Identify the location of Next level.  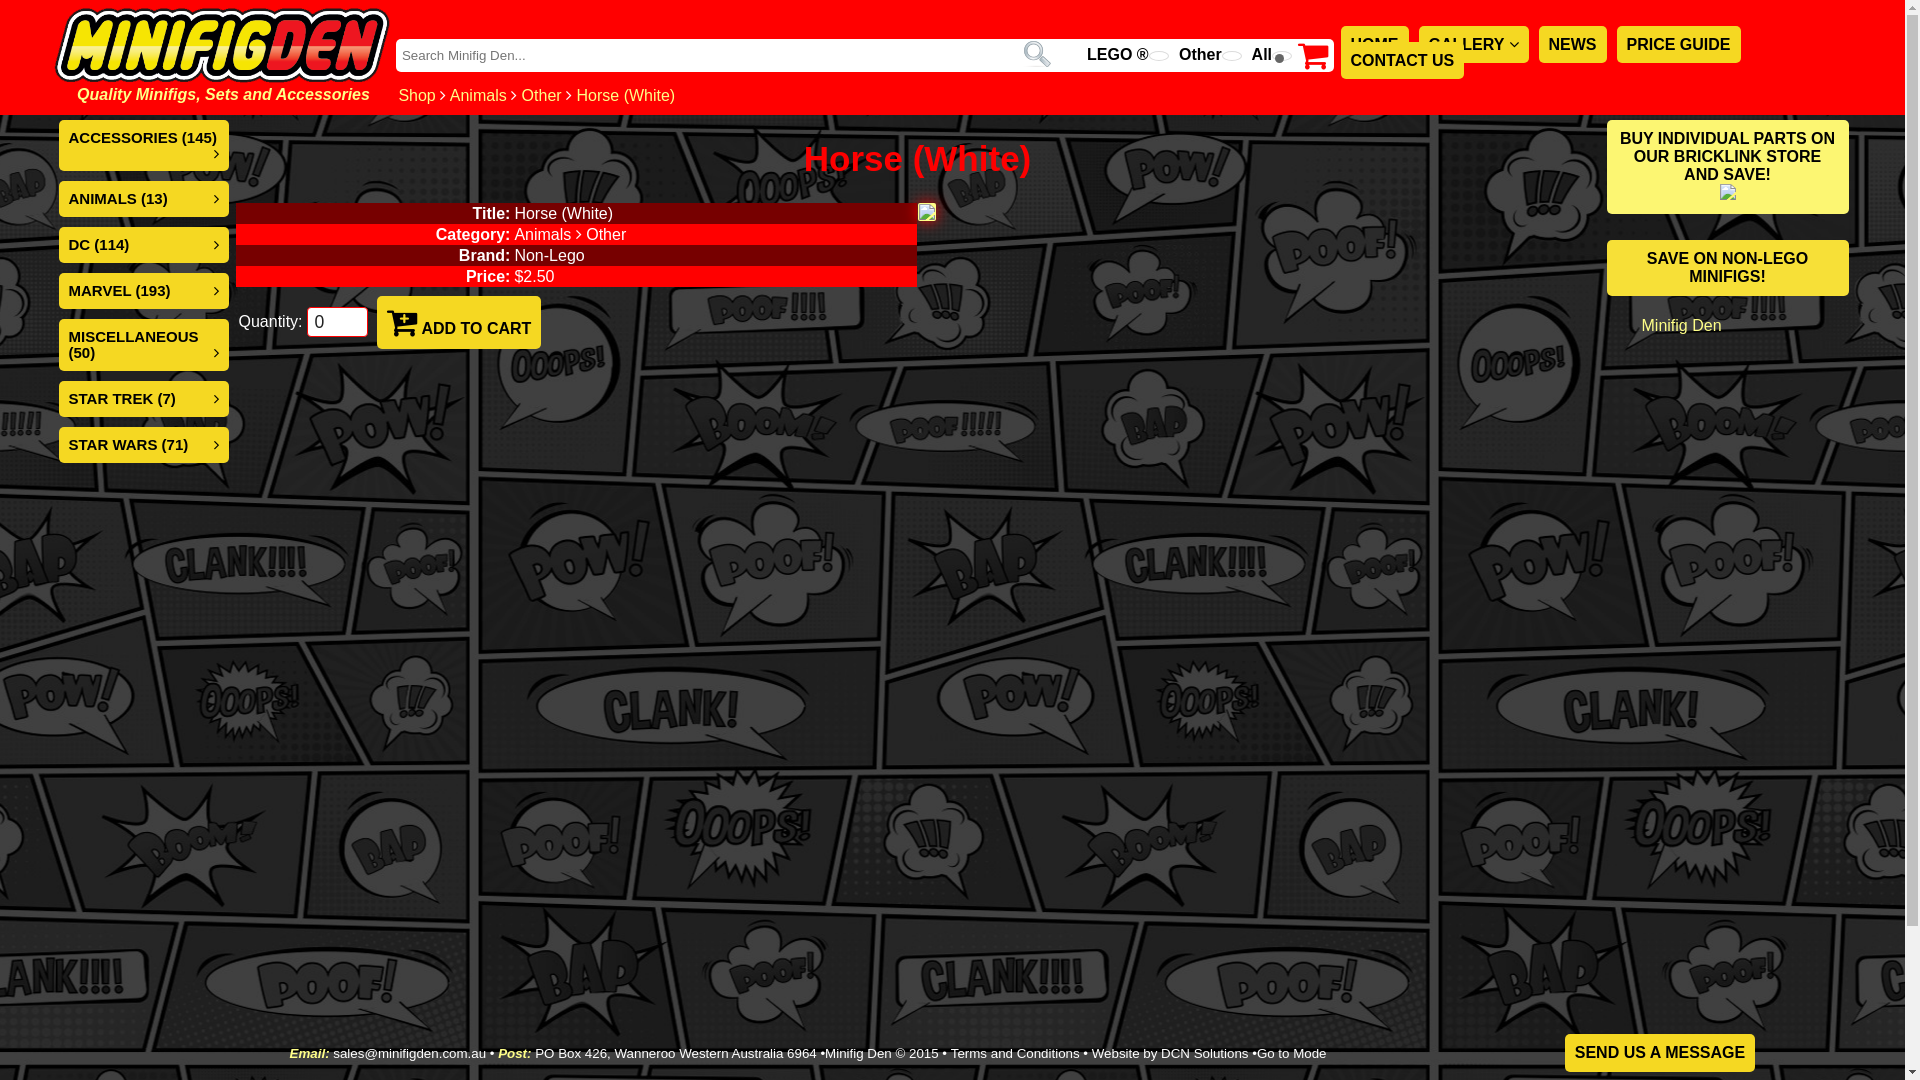
(216, 244).